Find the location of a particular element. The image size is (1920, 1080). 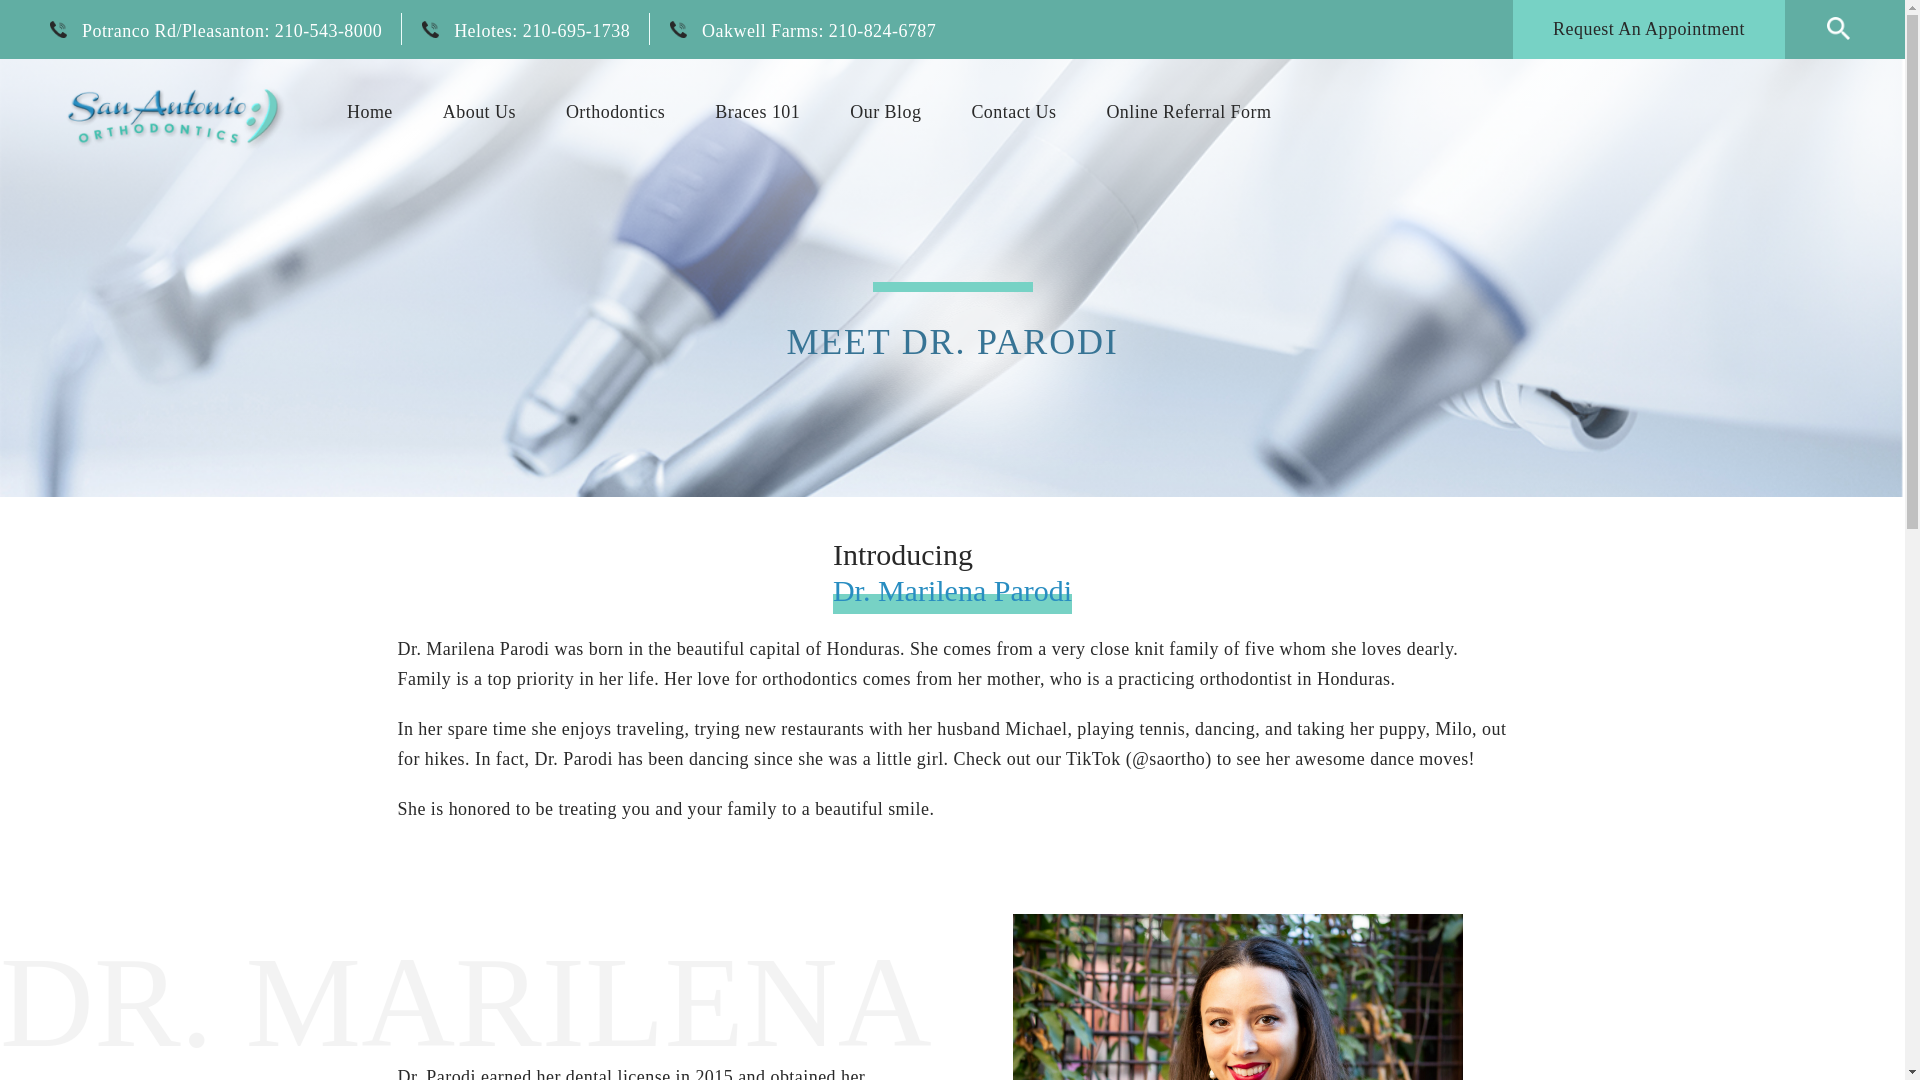

Request An Appointment is located at coordinates (1648, 14).